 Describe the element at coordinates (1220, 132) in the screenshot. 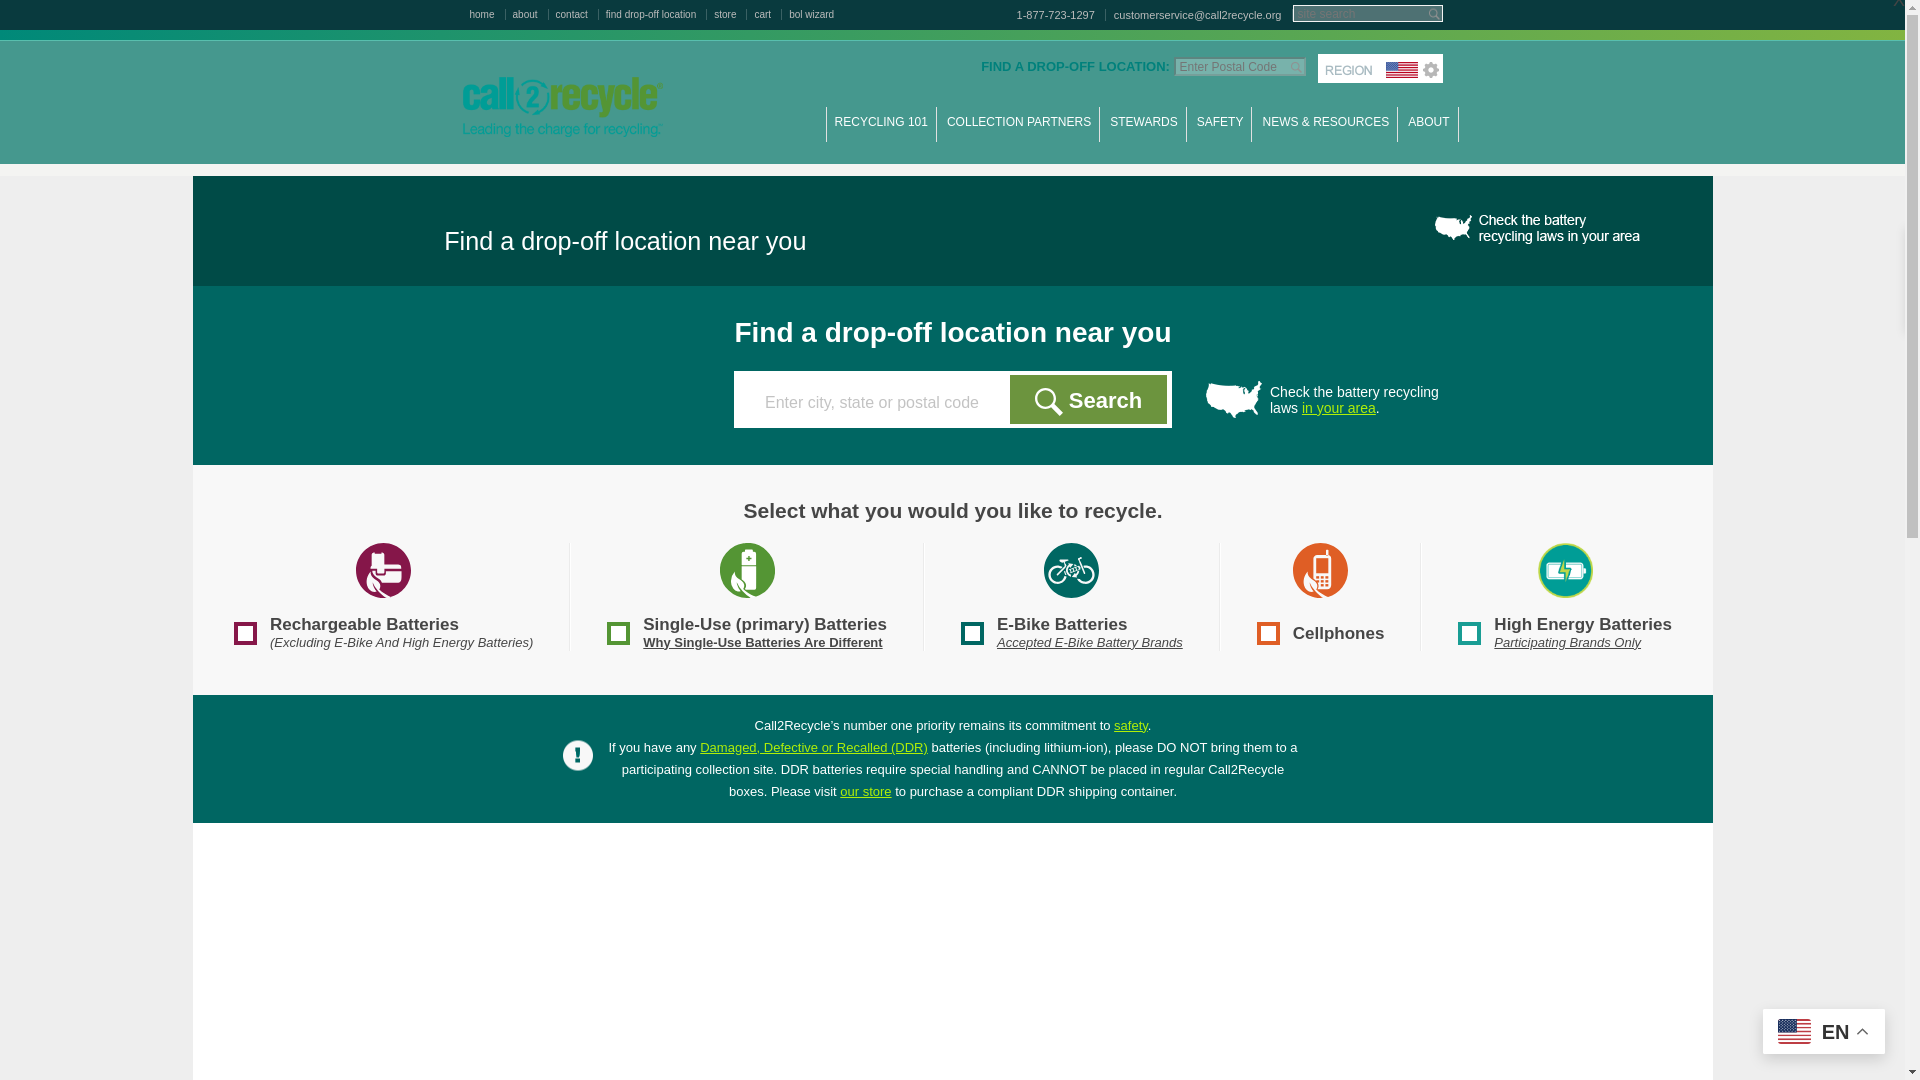

I see `SAFETY` at that location.